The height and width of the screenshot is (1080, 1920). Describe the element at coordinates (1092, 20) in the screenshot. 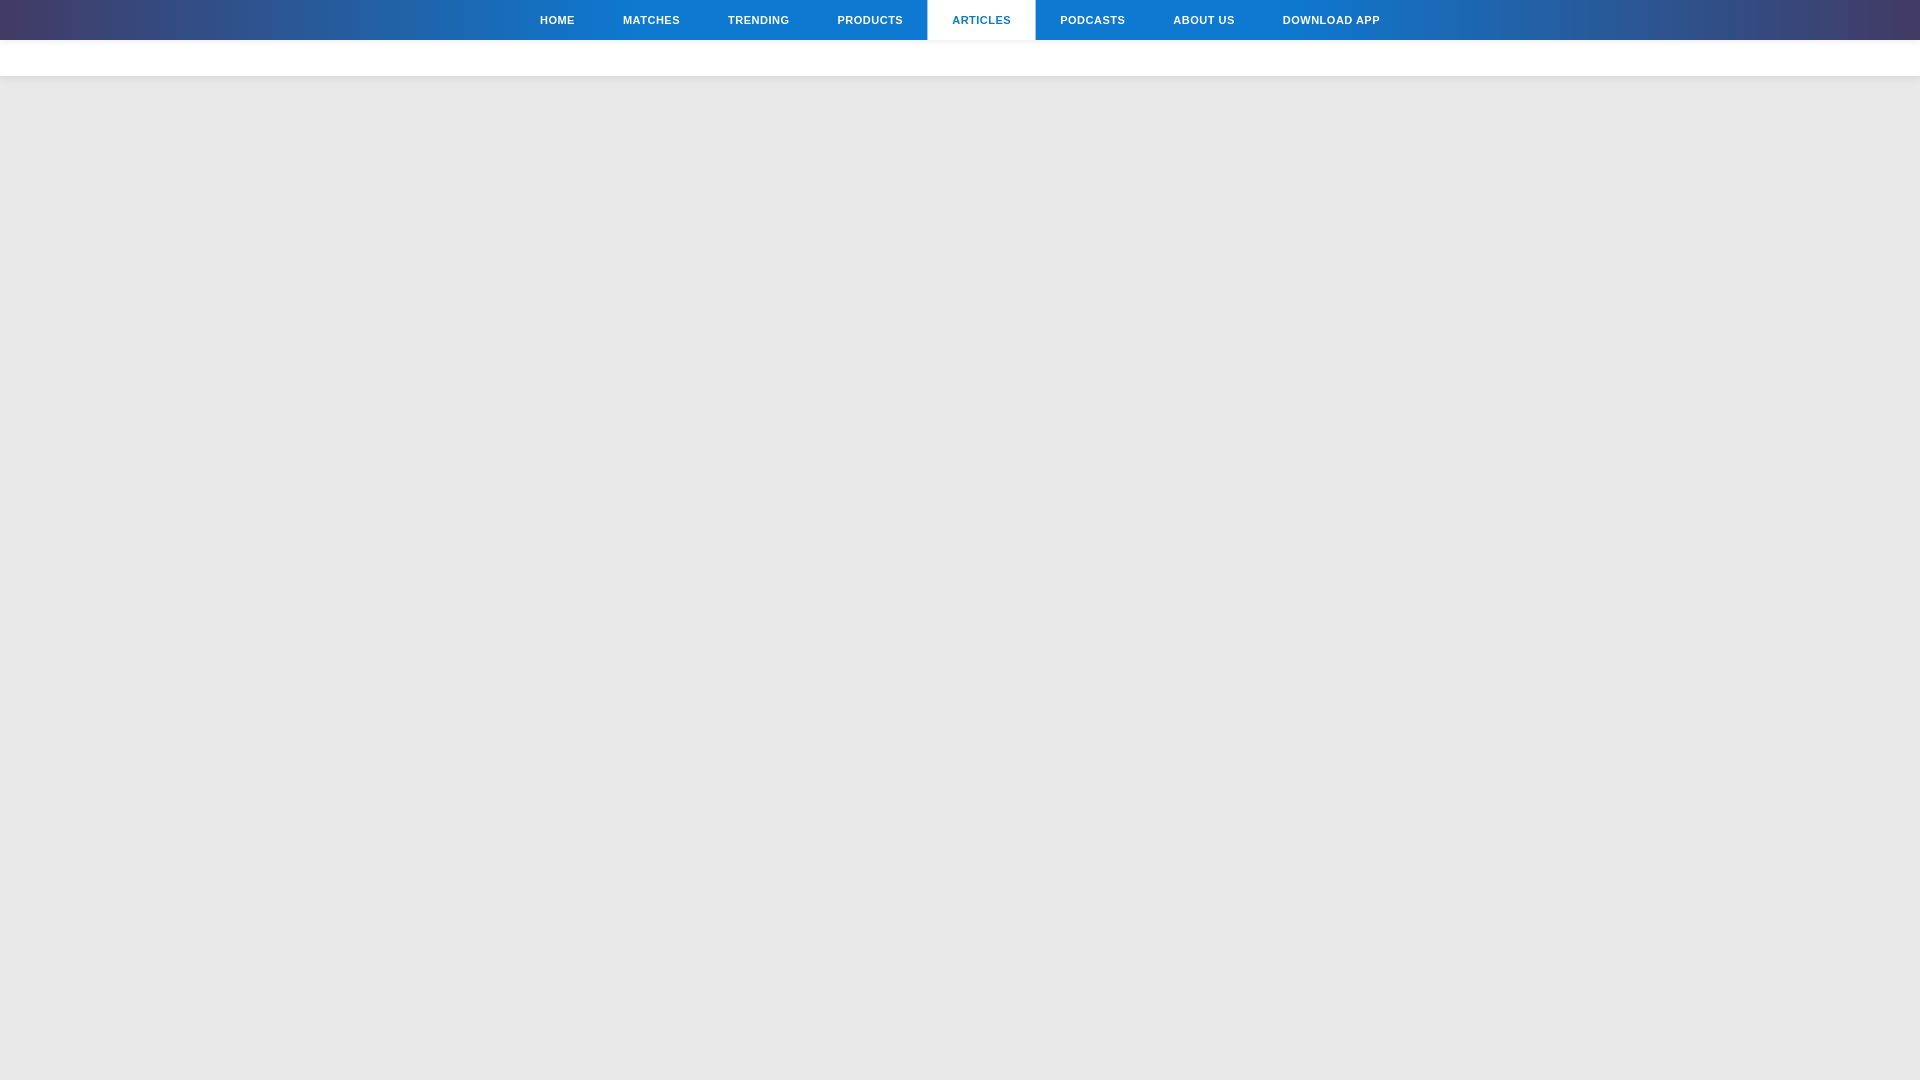

I see `PODCASTS` at that location.